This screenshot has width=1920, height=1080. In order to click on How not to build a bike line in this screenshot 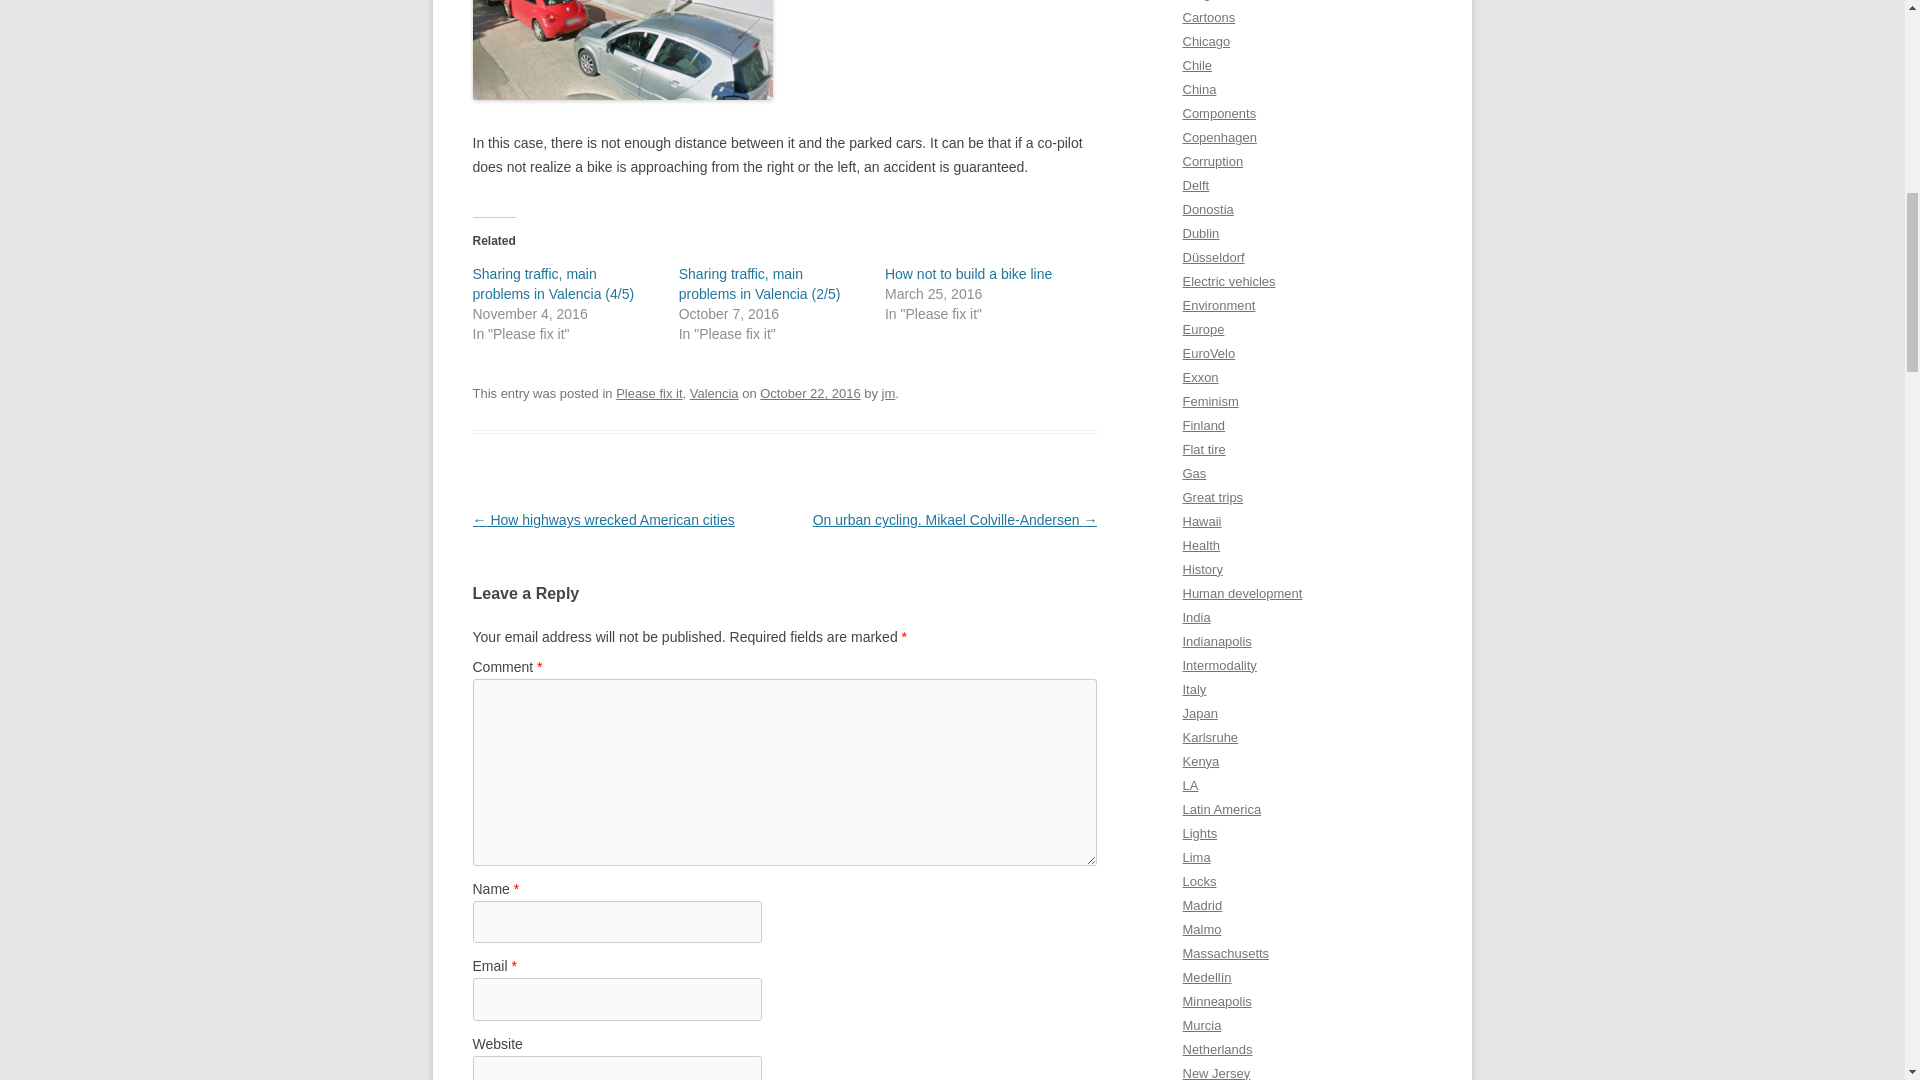, I will do `click(968, 273)`.